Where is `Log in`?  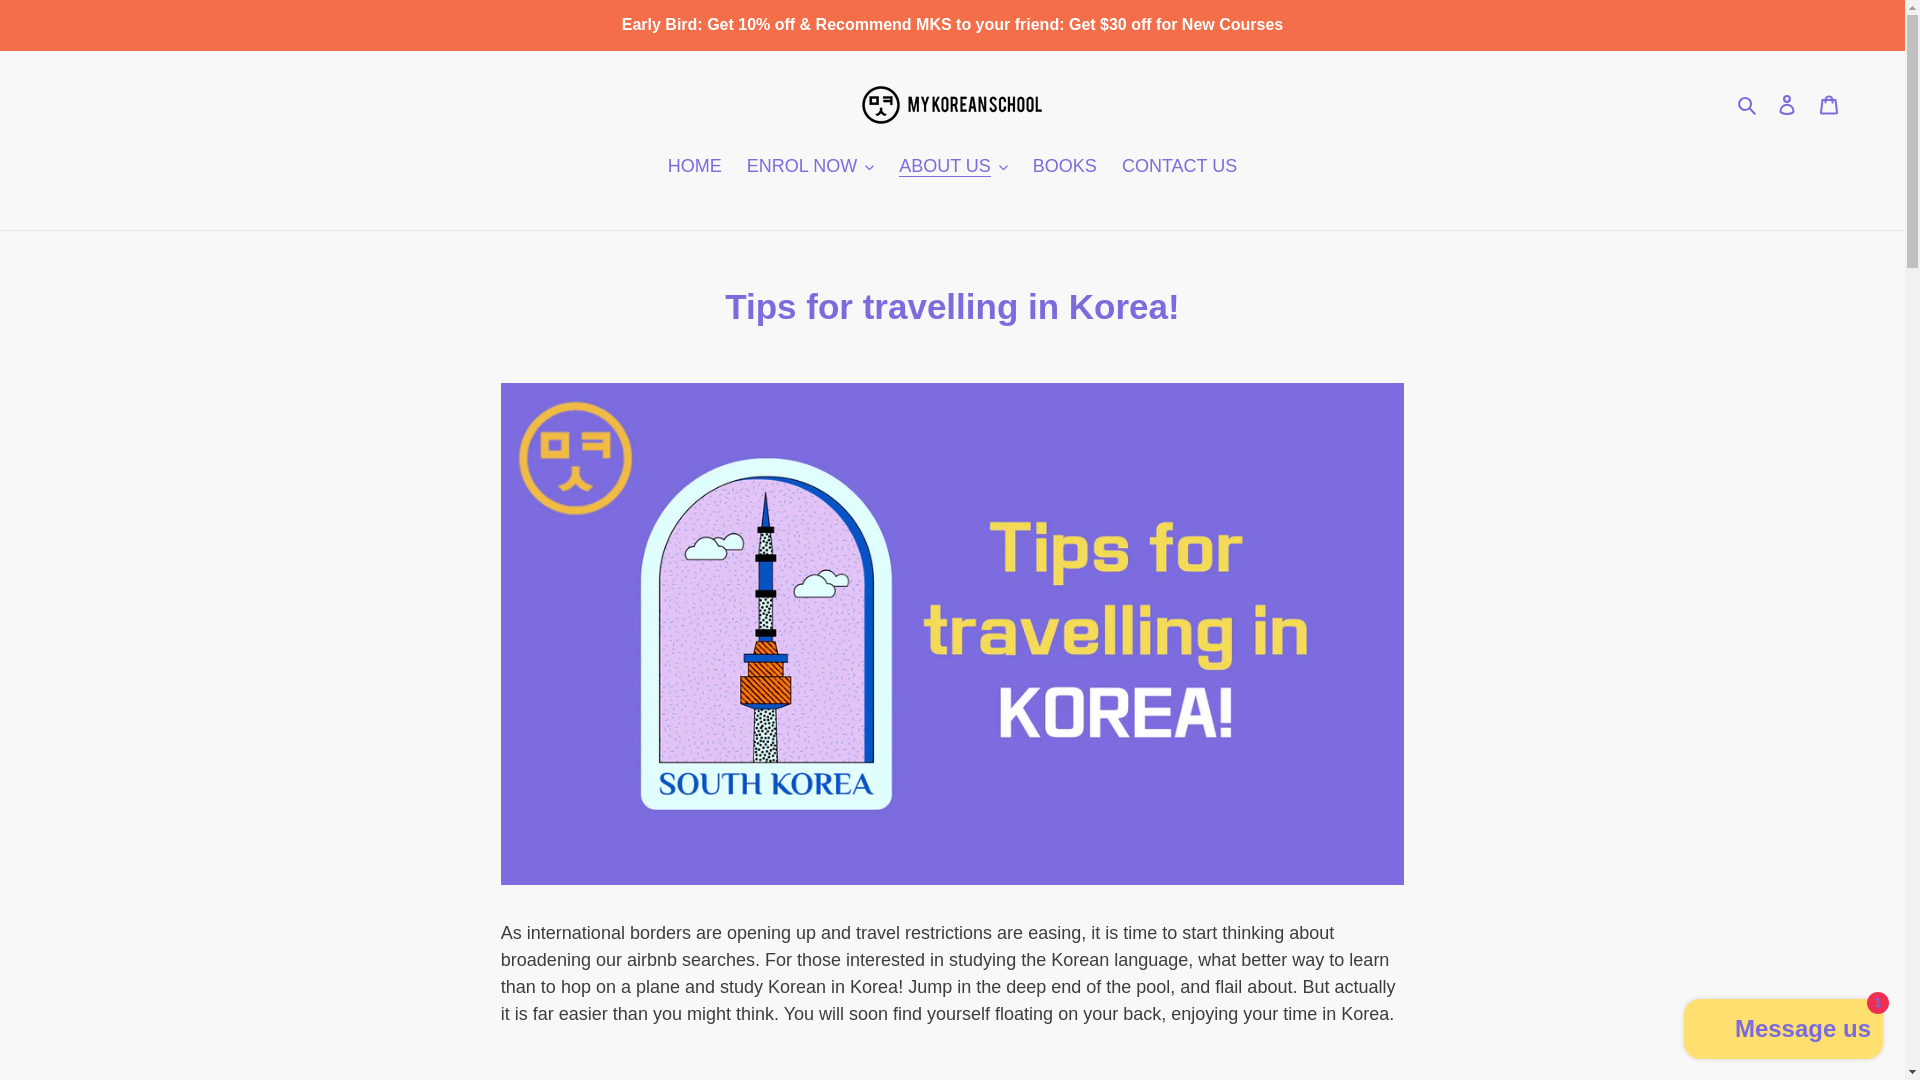
Log in is located at coordinates (1787, 104).